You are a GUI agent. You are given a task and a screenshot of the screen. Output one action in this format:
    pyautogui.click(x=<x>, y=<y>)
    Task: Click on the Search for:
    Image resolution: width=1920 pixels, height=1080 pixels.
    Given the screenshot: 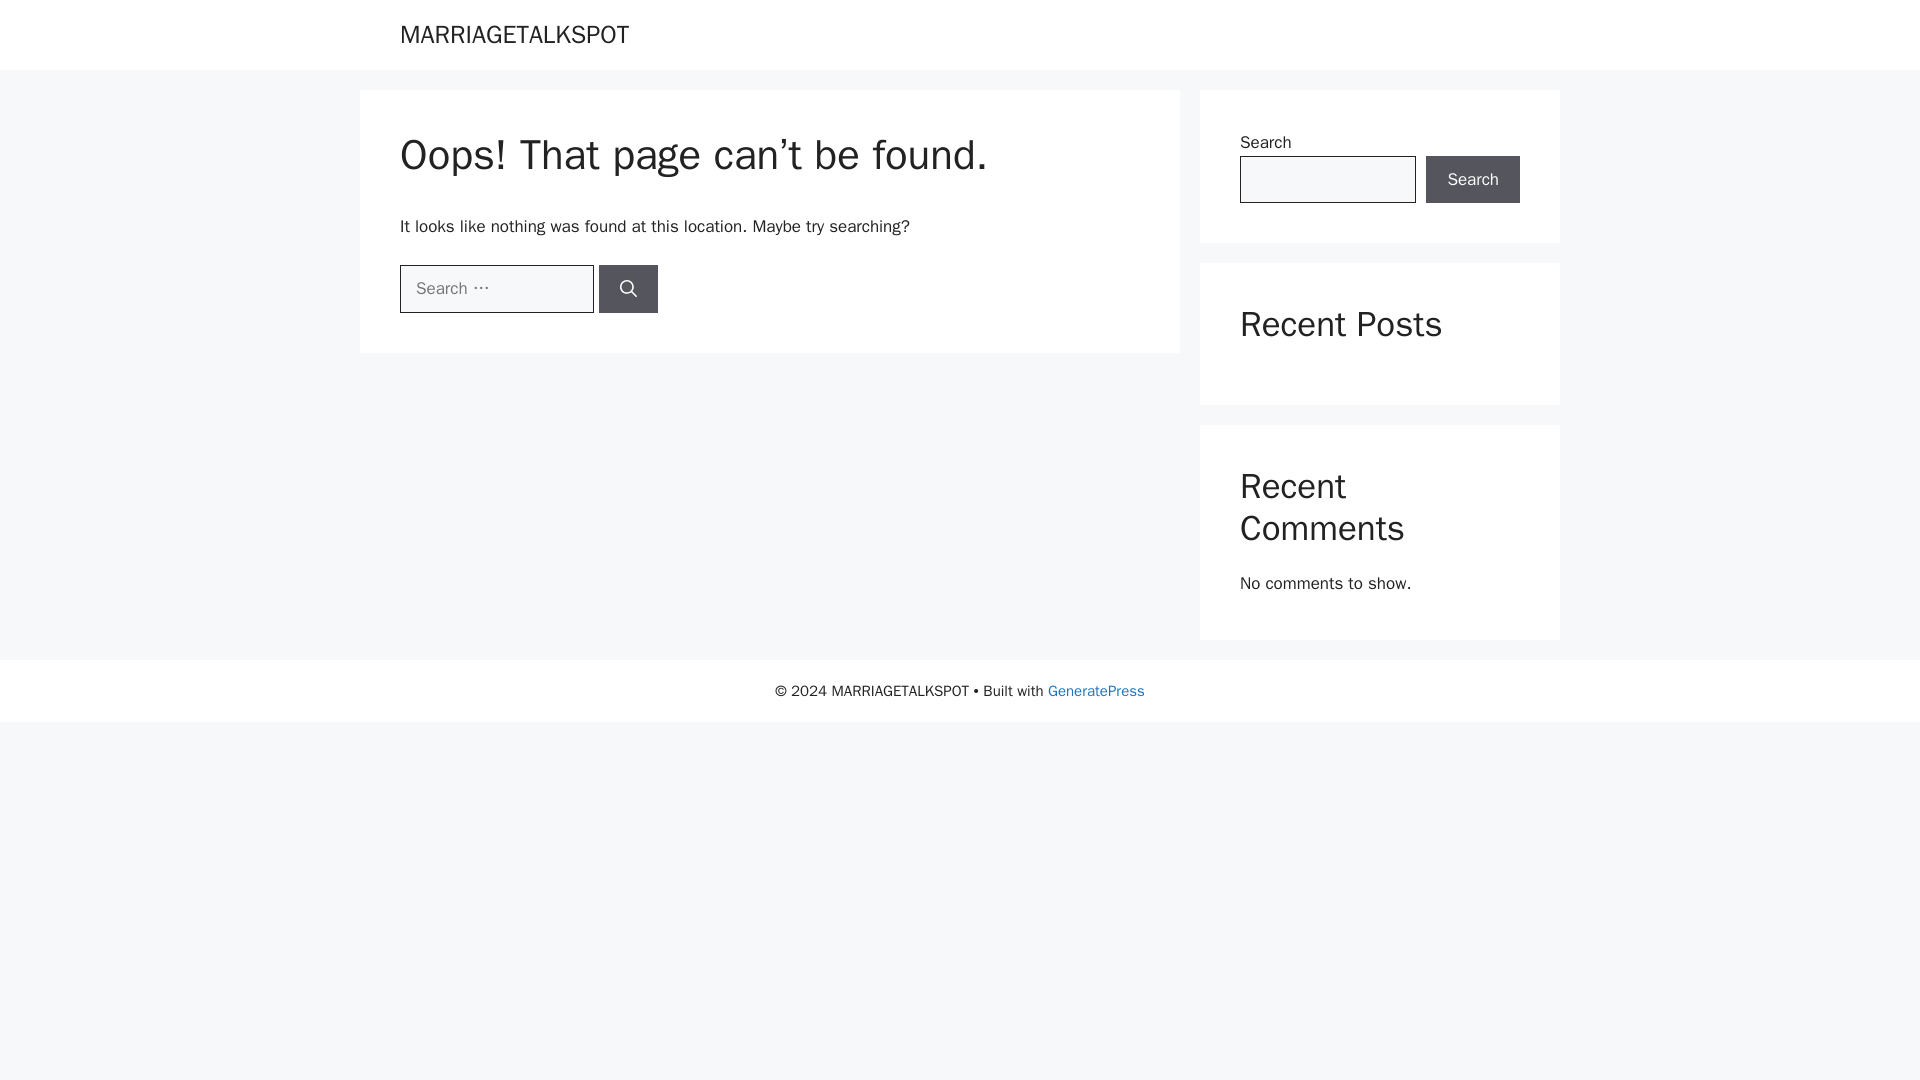 What is the action you would take?
    pyautogui.click(x=496, y=288)
    